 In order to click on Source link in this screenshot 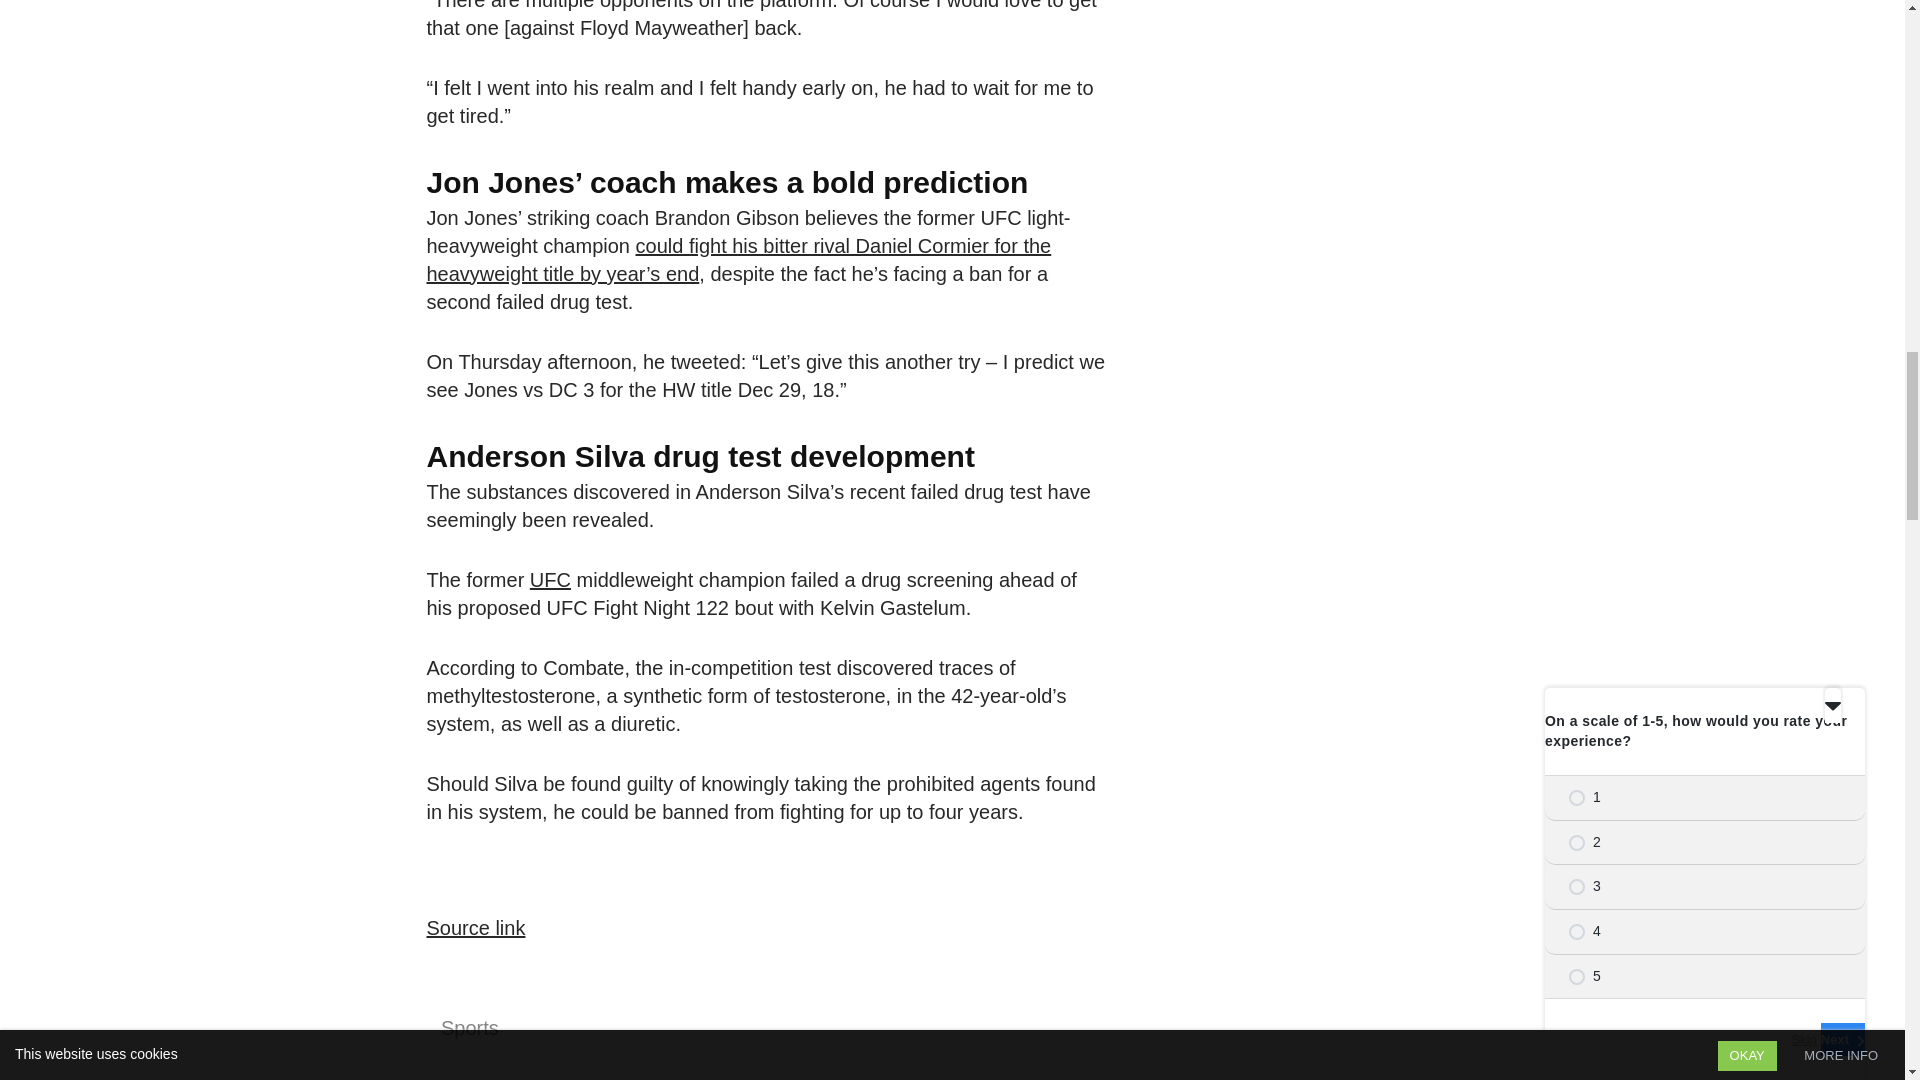, I will do `click(475, 927)`.